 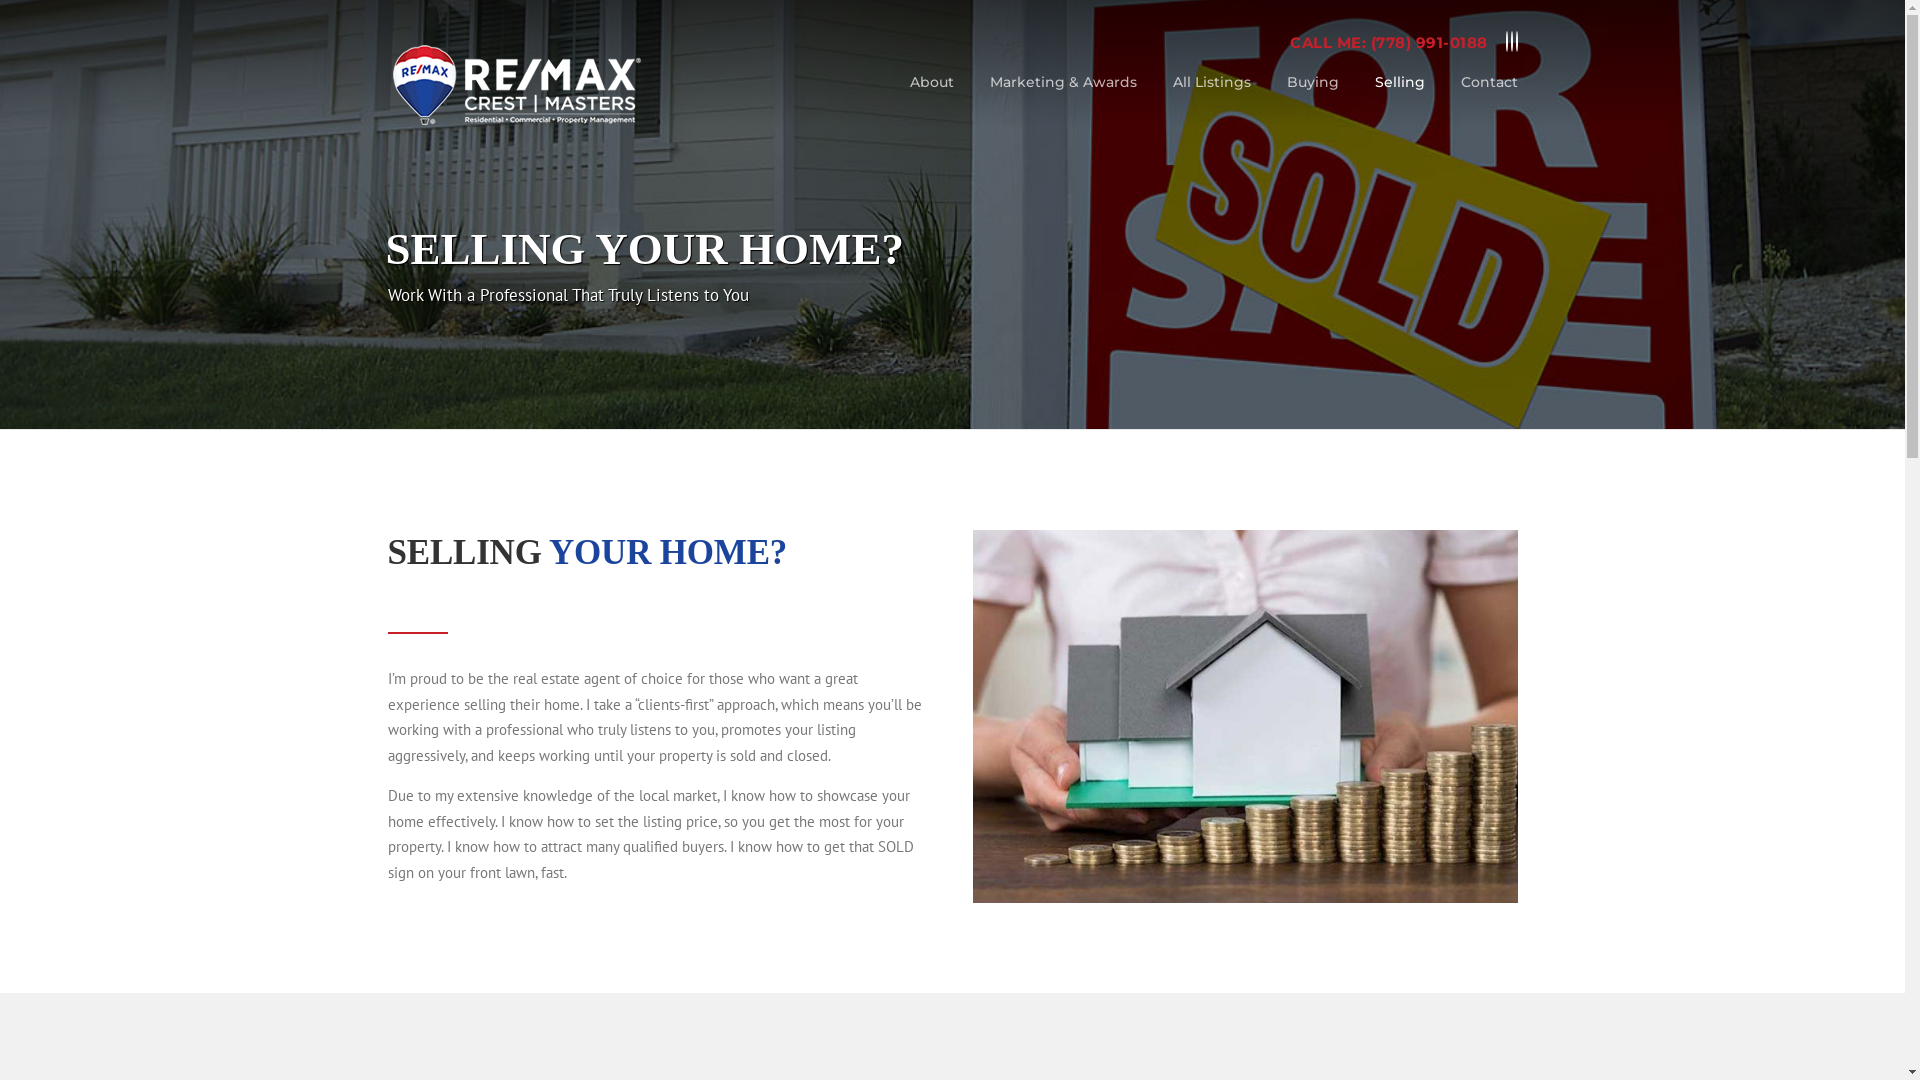 I want to click on All Listings, so click(x=1211, y=97).